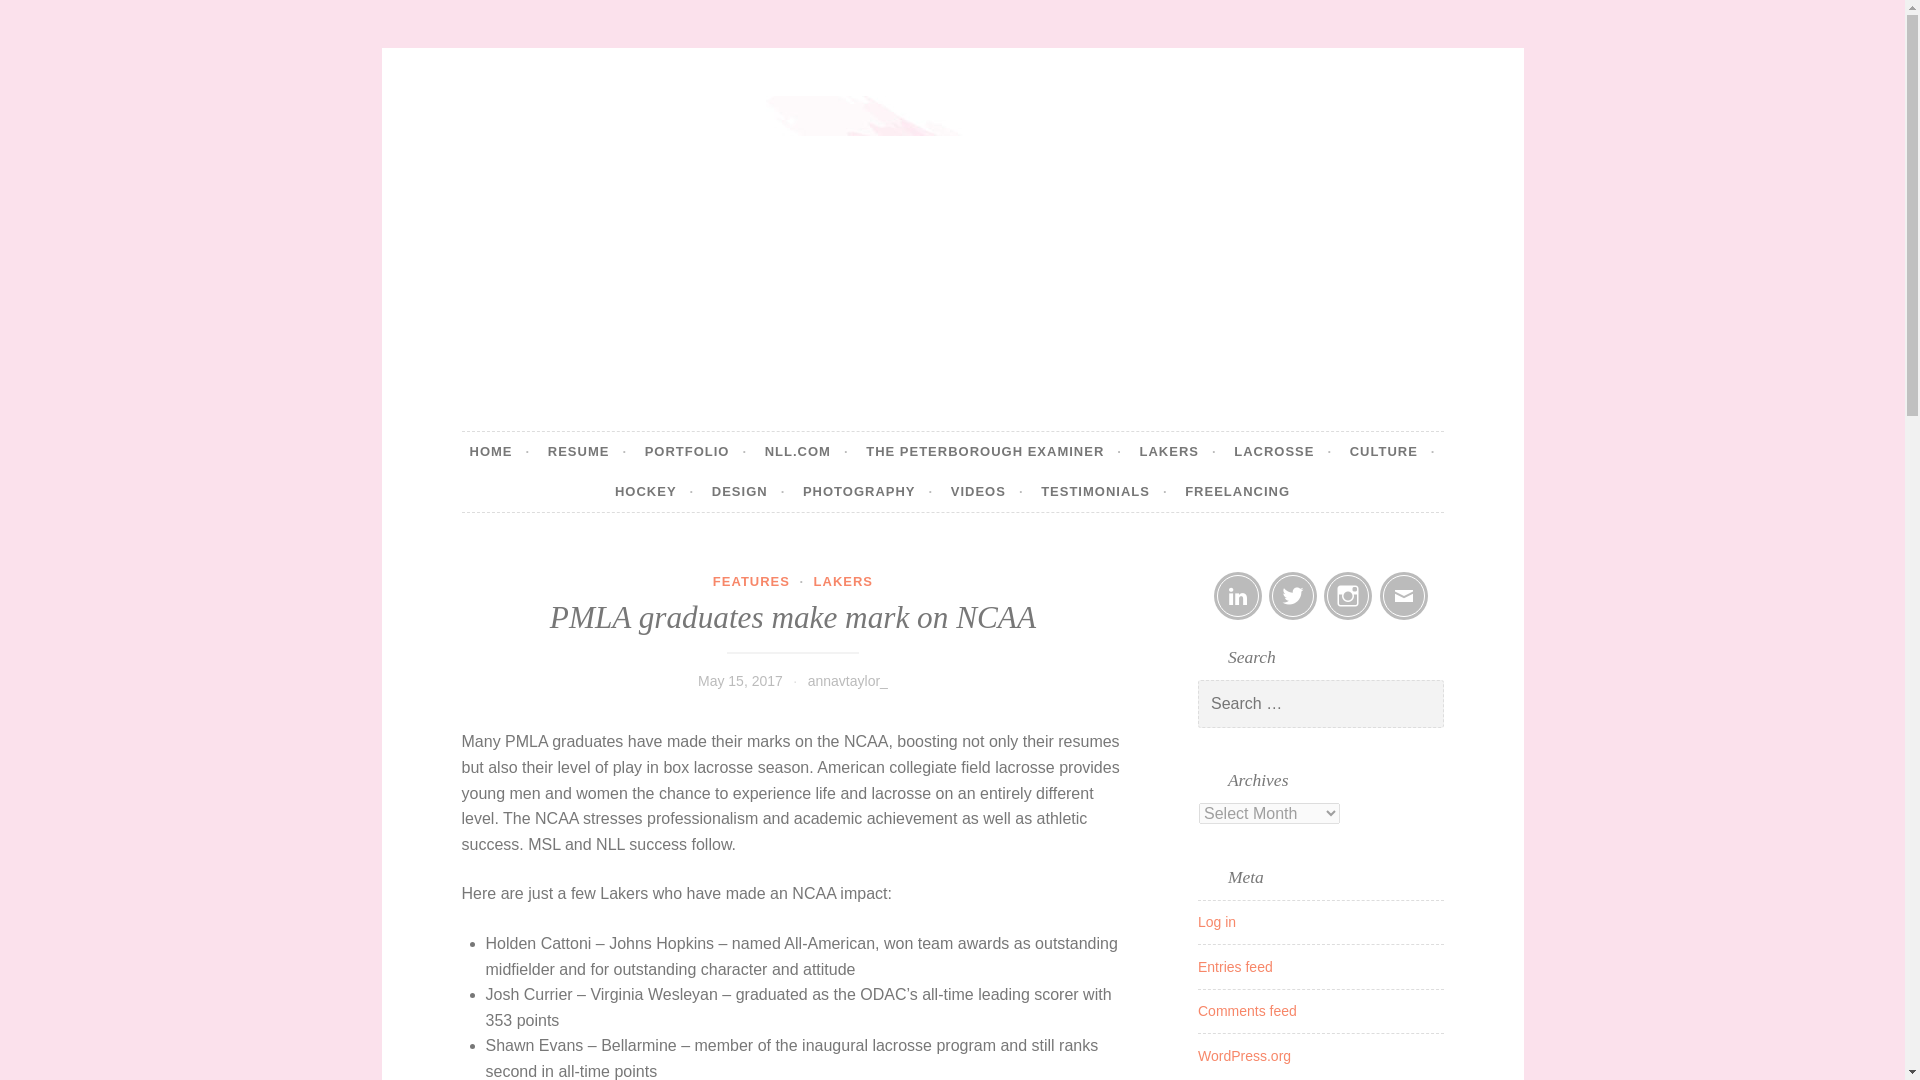 Image resolution: width=1920 pixels, height=1080 pixels. I want to click on LACROSSE, so click(1283, 452).